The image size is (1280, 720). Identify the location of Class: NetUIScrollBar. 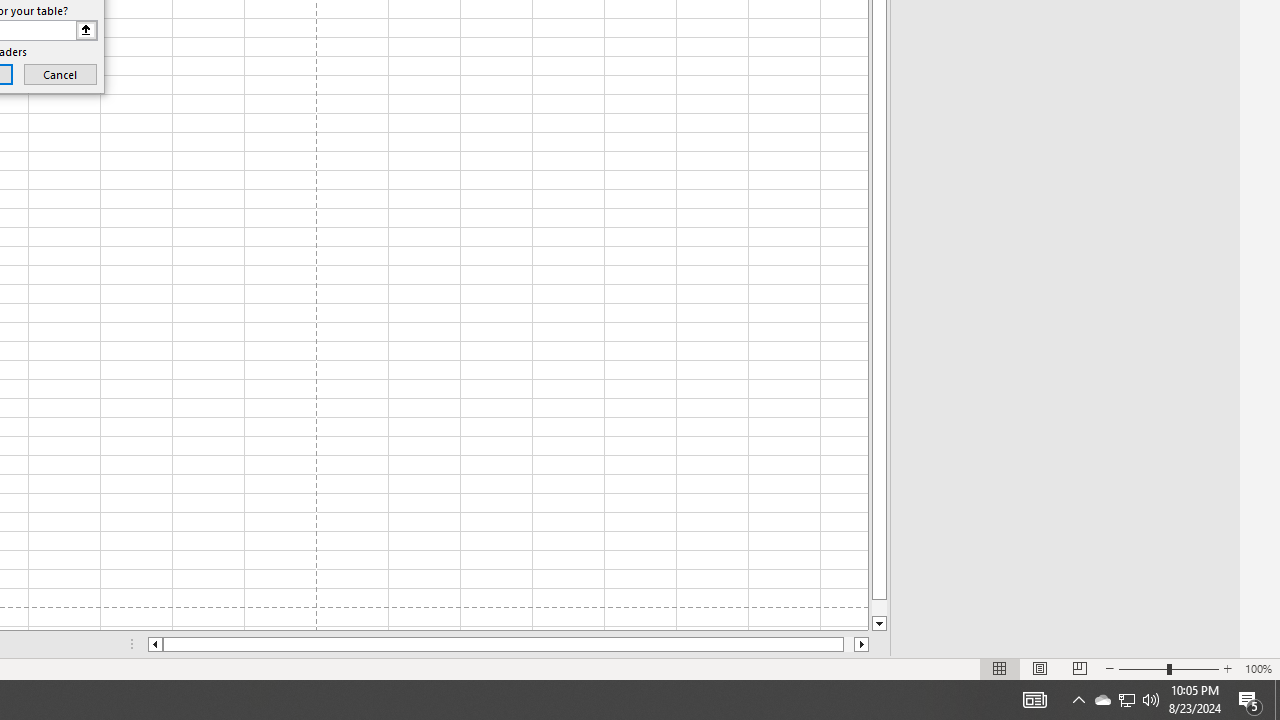
(508, 644).